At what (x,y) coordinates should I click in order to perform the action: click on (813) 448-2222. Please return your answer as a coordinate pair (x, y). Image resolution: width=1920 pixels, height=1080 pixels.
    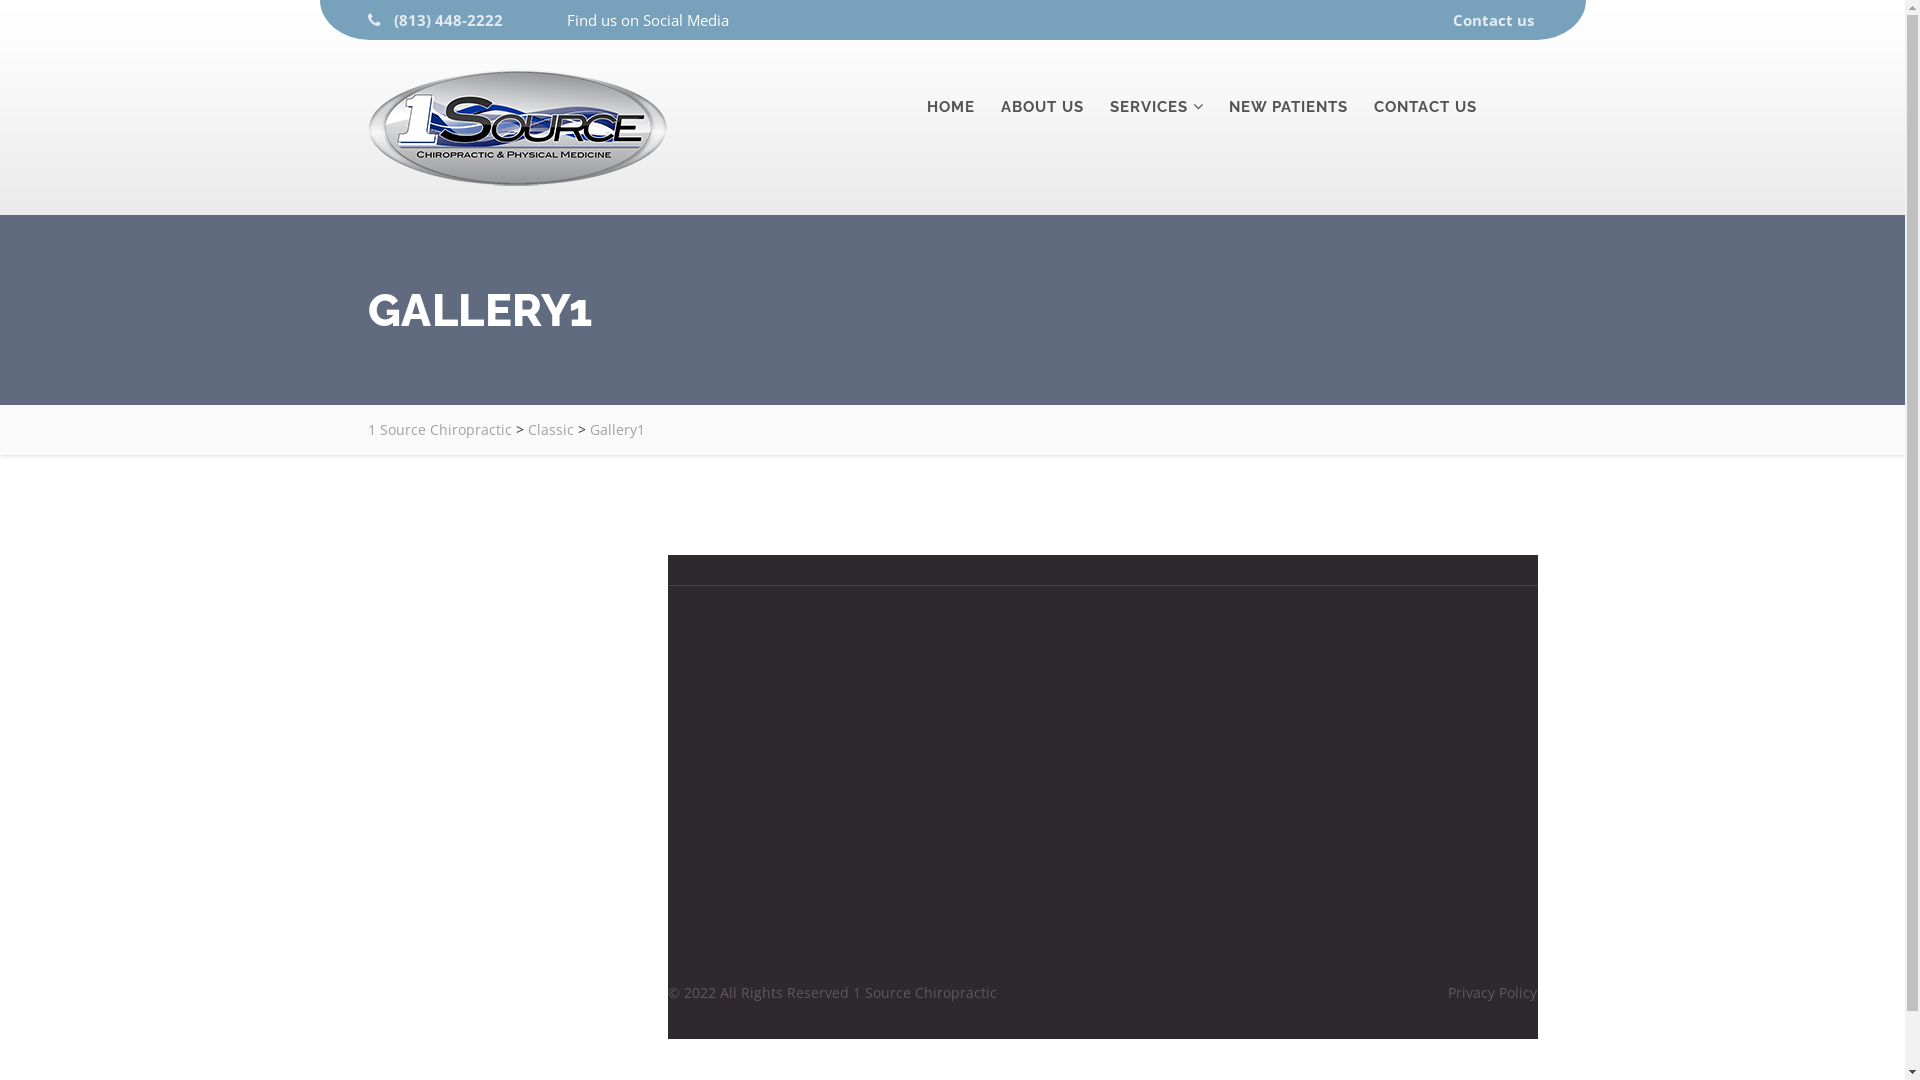
    Looking at the image, I should click on (448, 20).